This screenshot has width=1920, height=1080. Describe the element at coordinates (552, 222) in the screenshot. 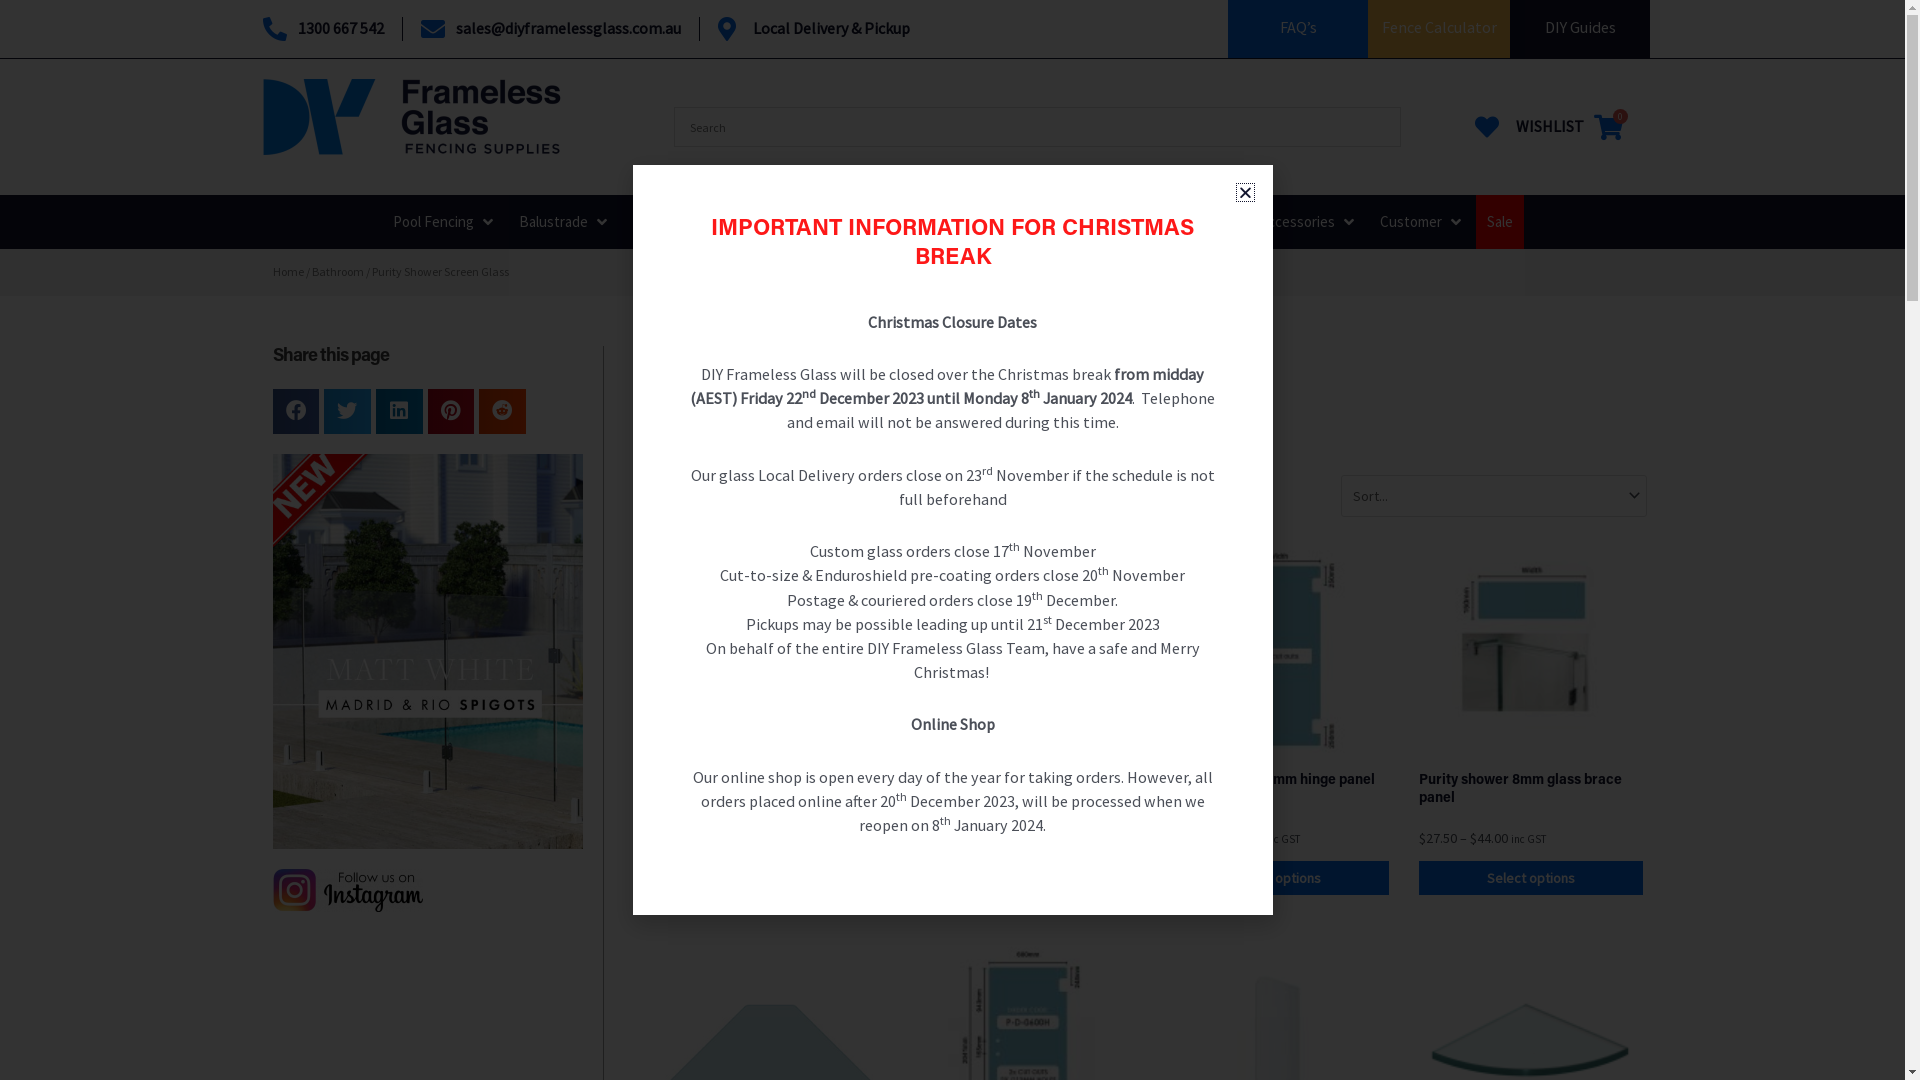

I see `Balustrade` at that location.